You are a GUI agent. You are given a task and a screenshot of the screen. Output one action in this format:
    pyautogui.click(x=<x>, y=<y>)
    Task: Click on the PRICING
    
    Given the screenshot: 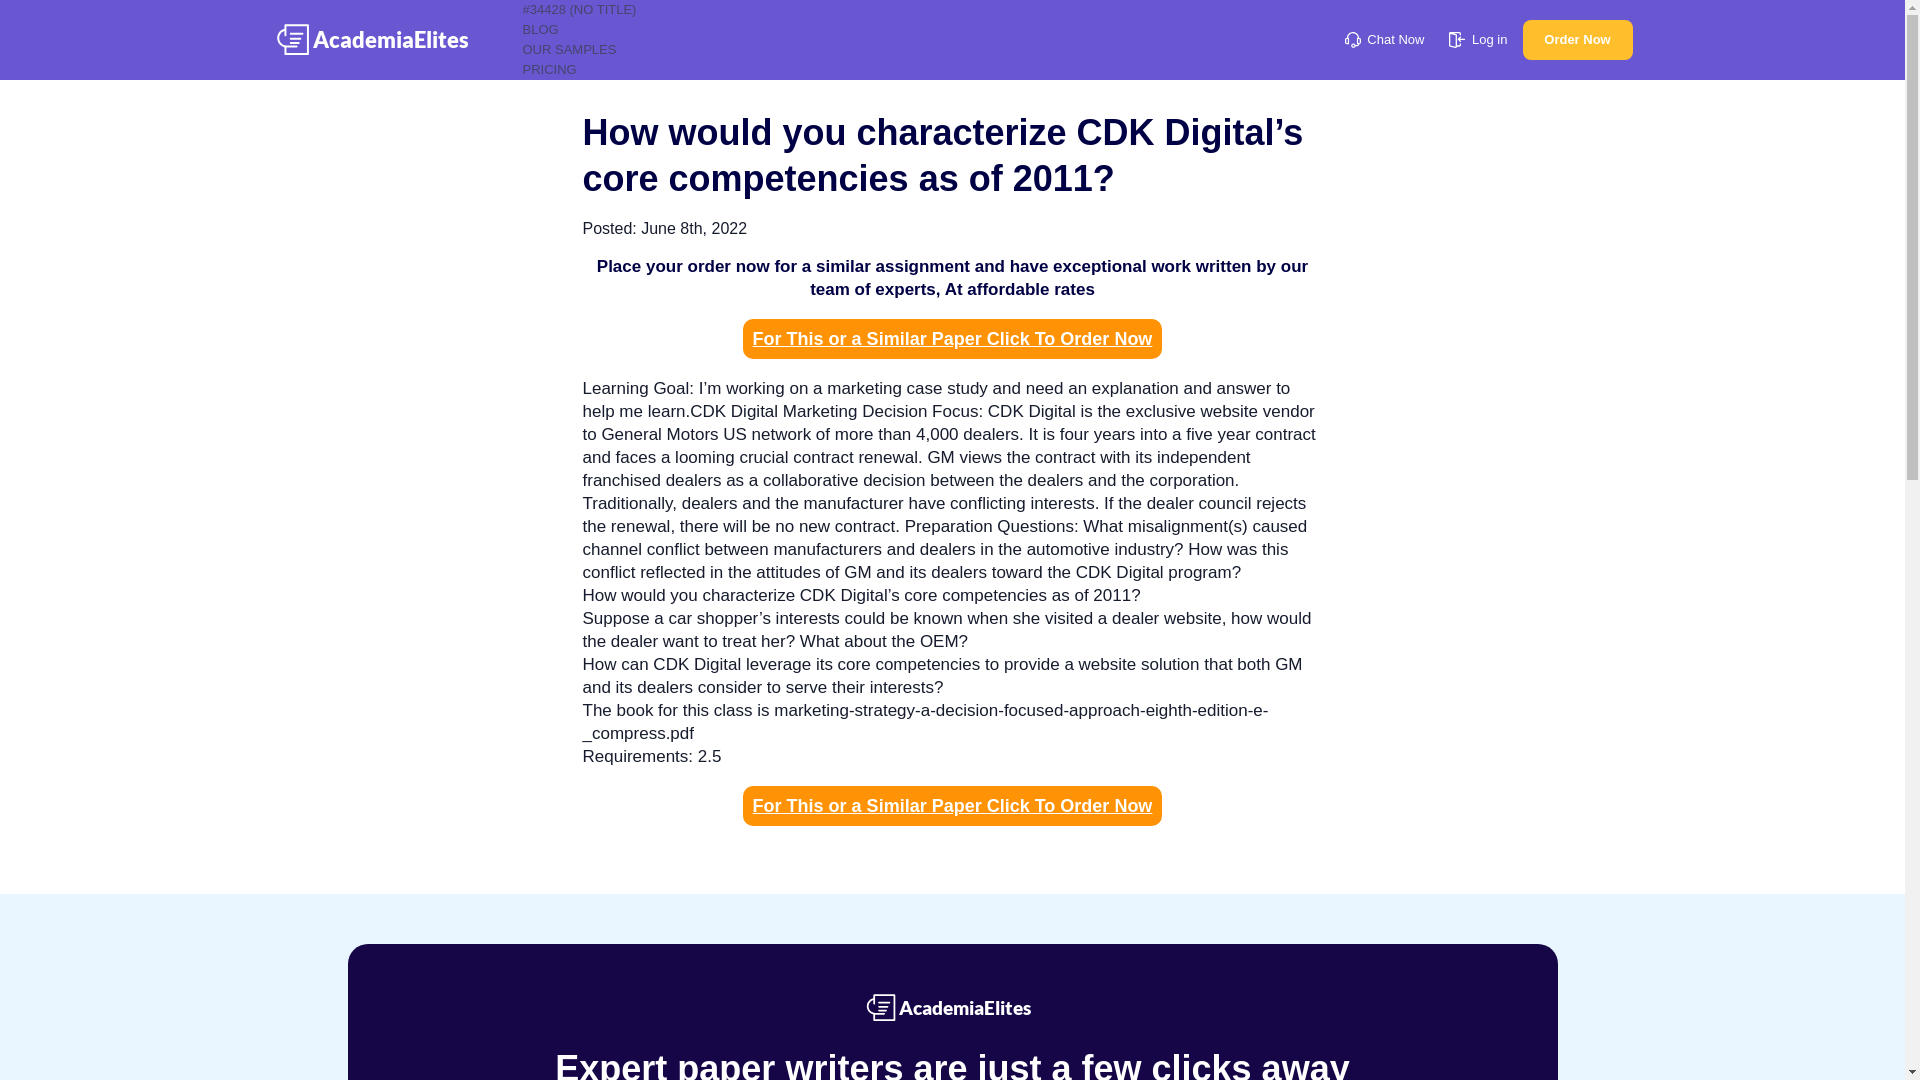 What is the action you would take?
    pyautogui.click(x=549, y=68)
    